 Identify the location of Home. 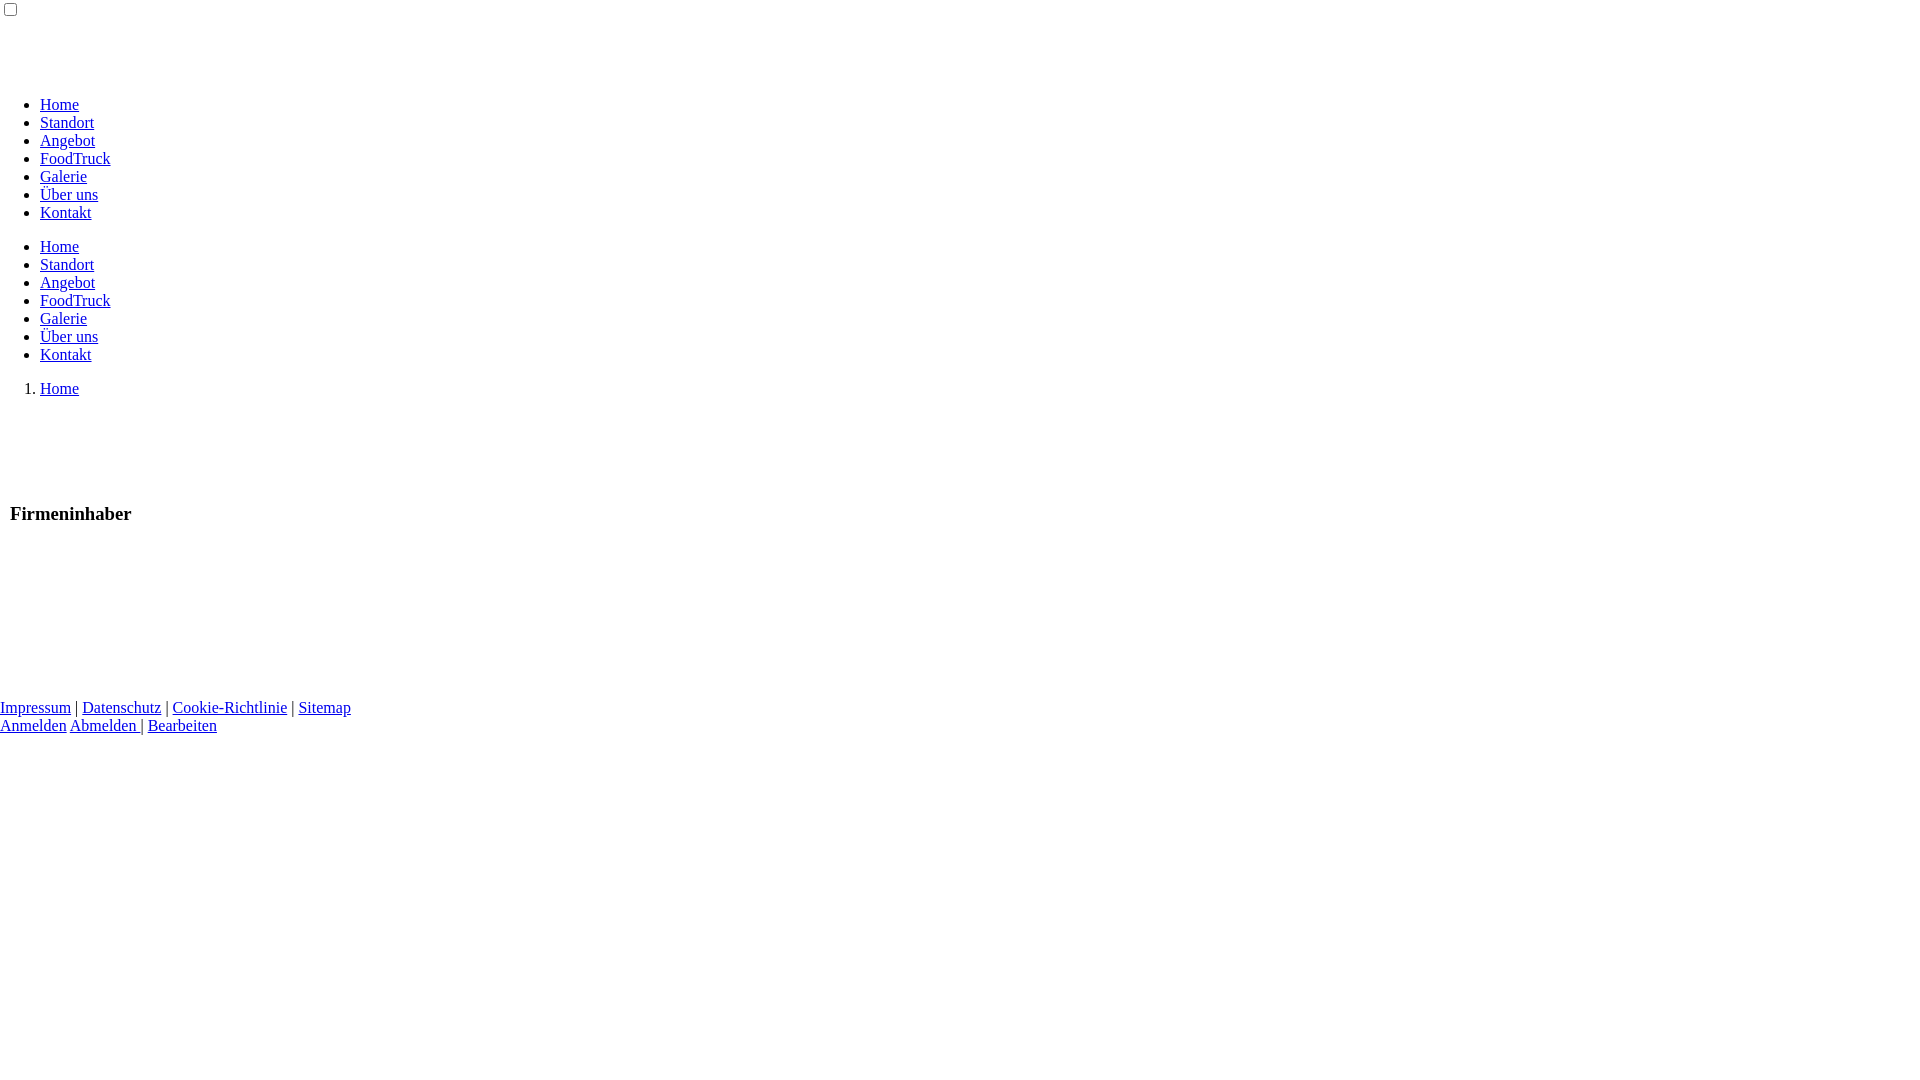
(60, 104).